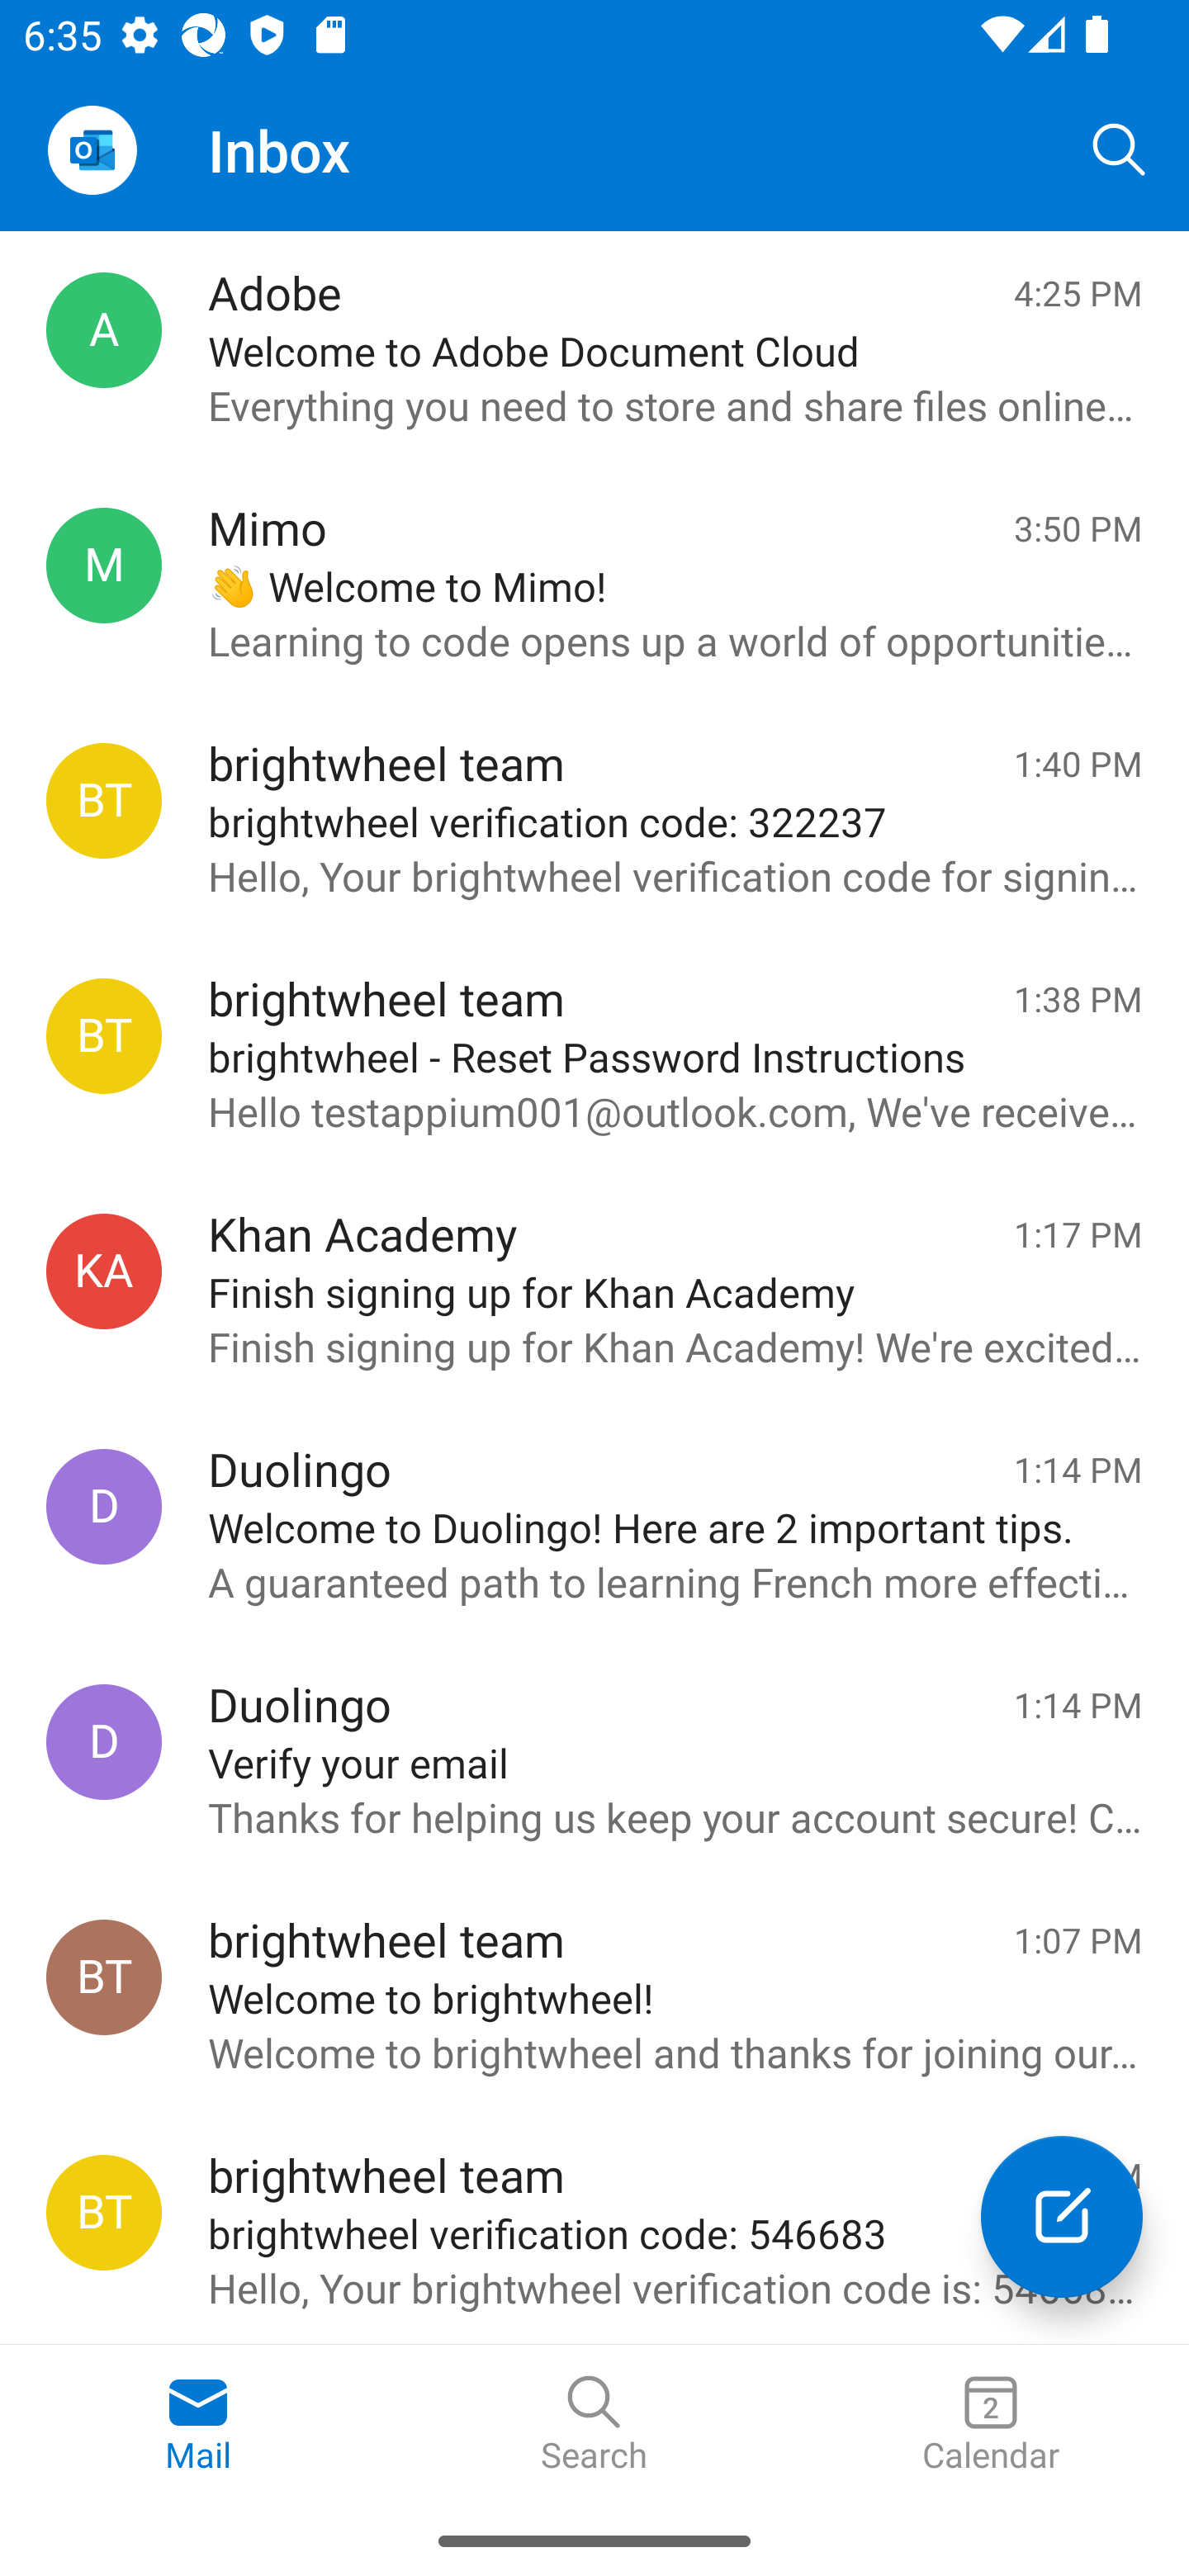 The height and width of the screenshot is (2576, 1189). What do you see at coordinates (991, 2425) in the screenshot?
I see `Calendar` at bounding box center [991, 2425].